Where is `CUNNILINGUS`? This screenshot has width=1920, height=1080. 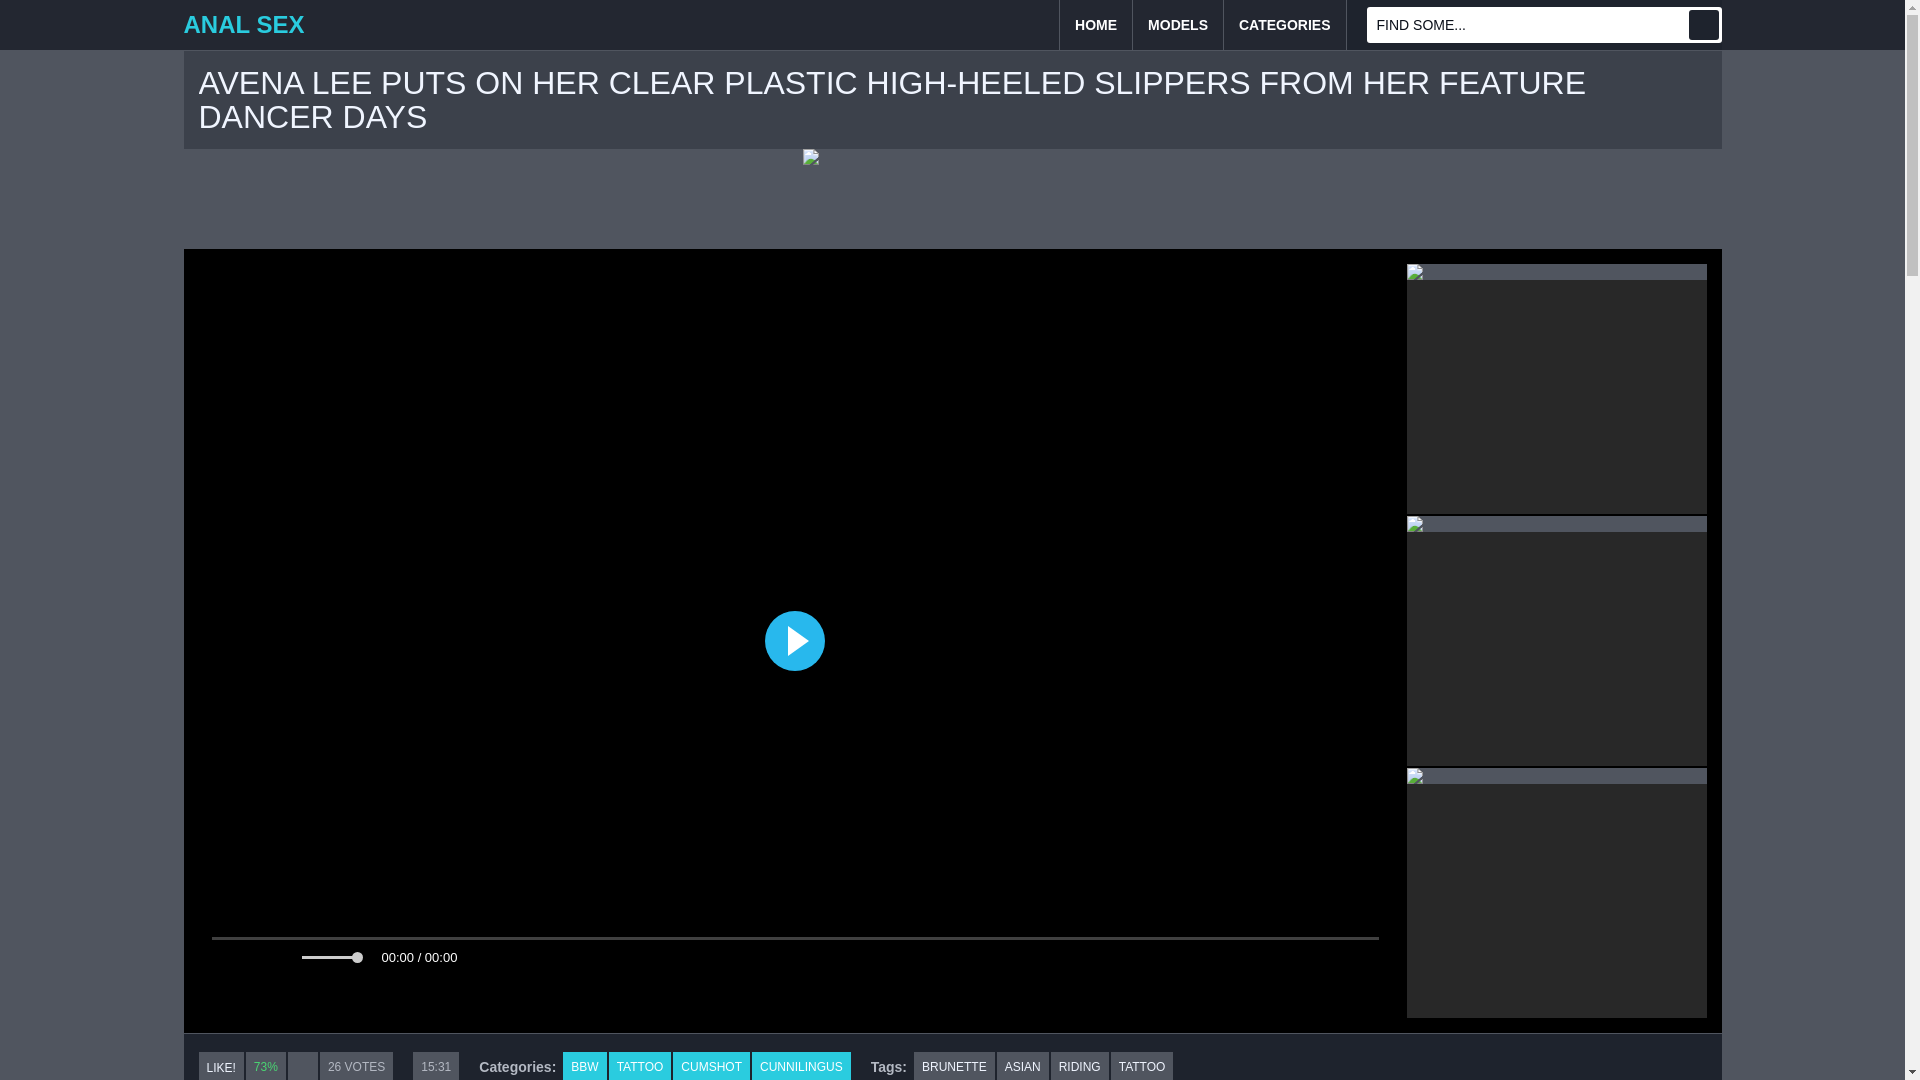 CUNNILINGUS is located at coordinates (801, 1066).